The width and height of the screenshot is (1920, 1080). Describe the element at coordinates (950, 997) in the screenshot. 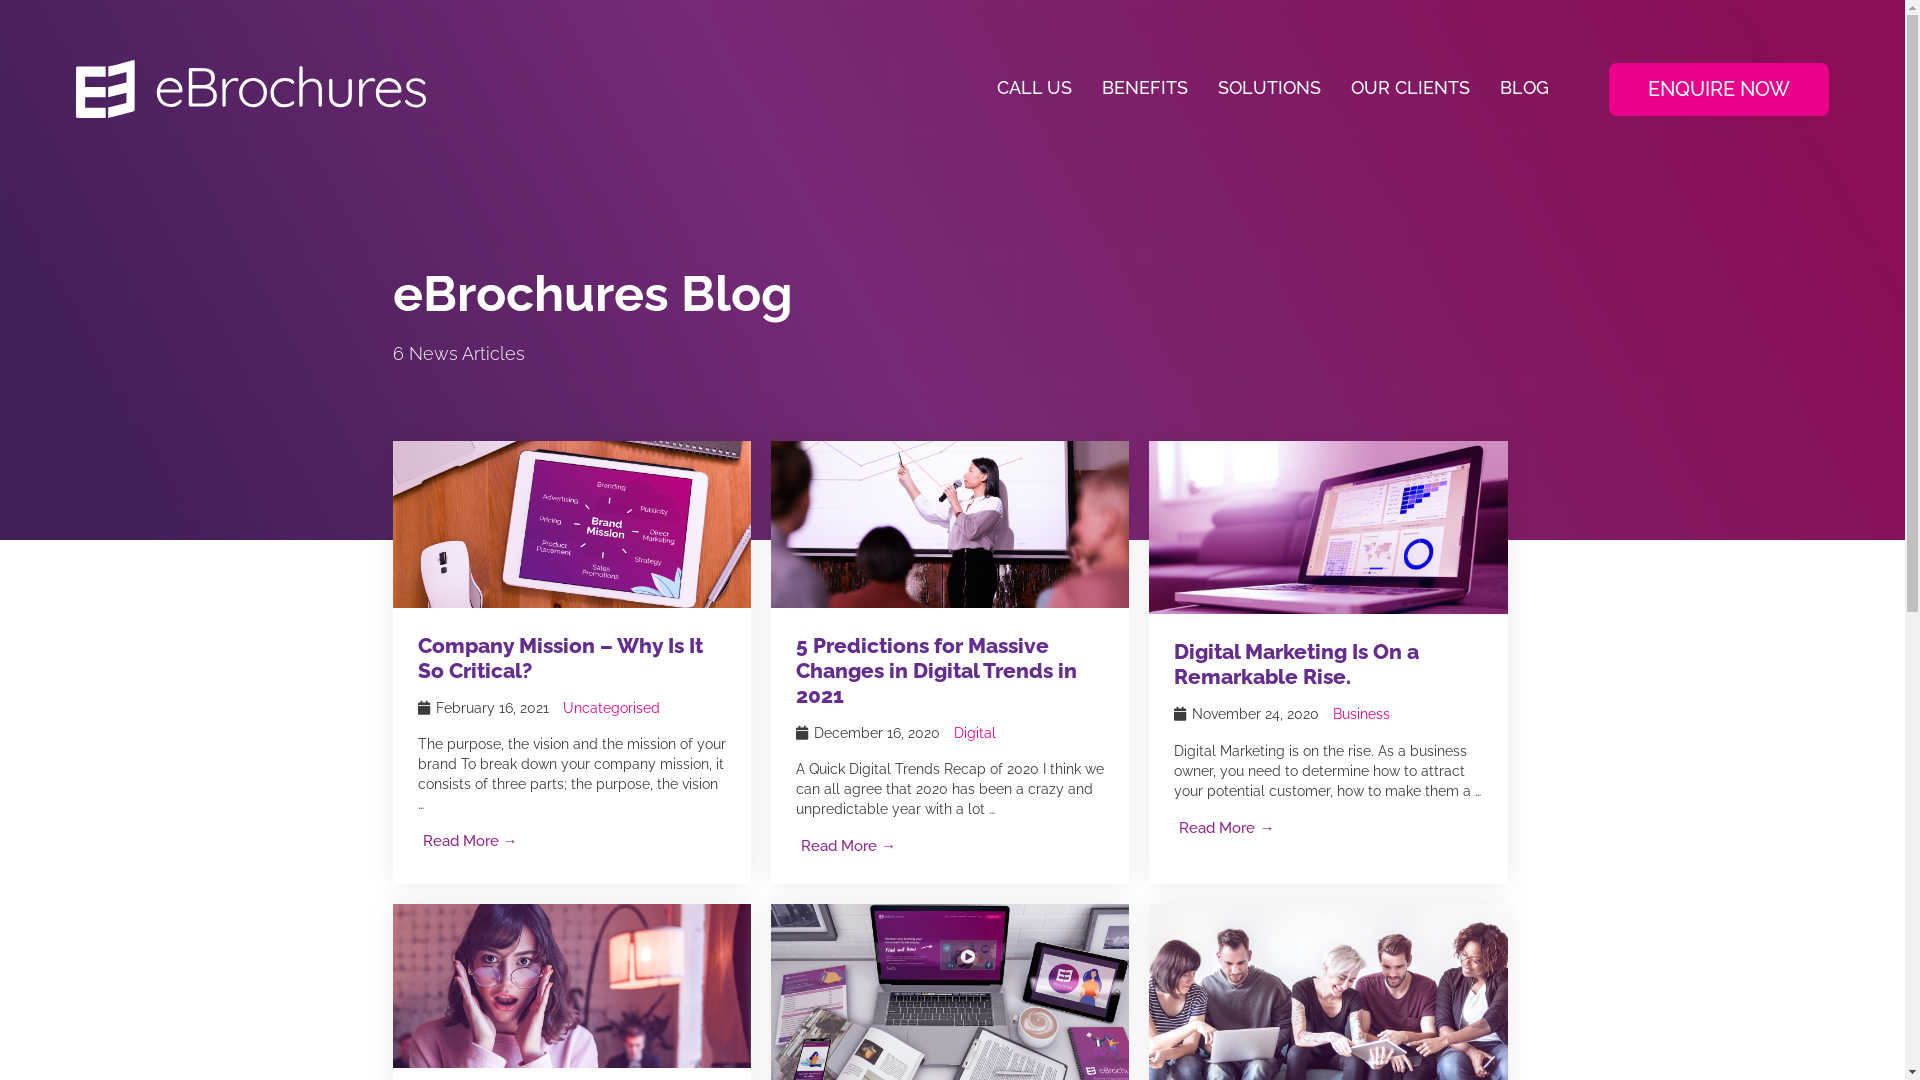

I see `Finding The Right Presentation Documents For Your Business` at that location.